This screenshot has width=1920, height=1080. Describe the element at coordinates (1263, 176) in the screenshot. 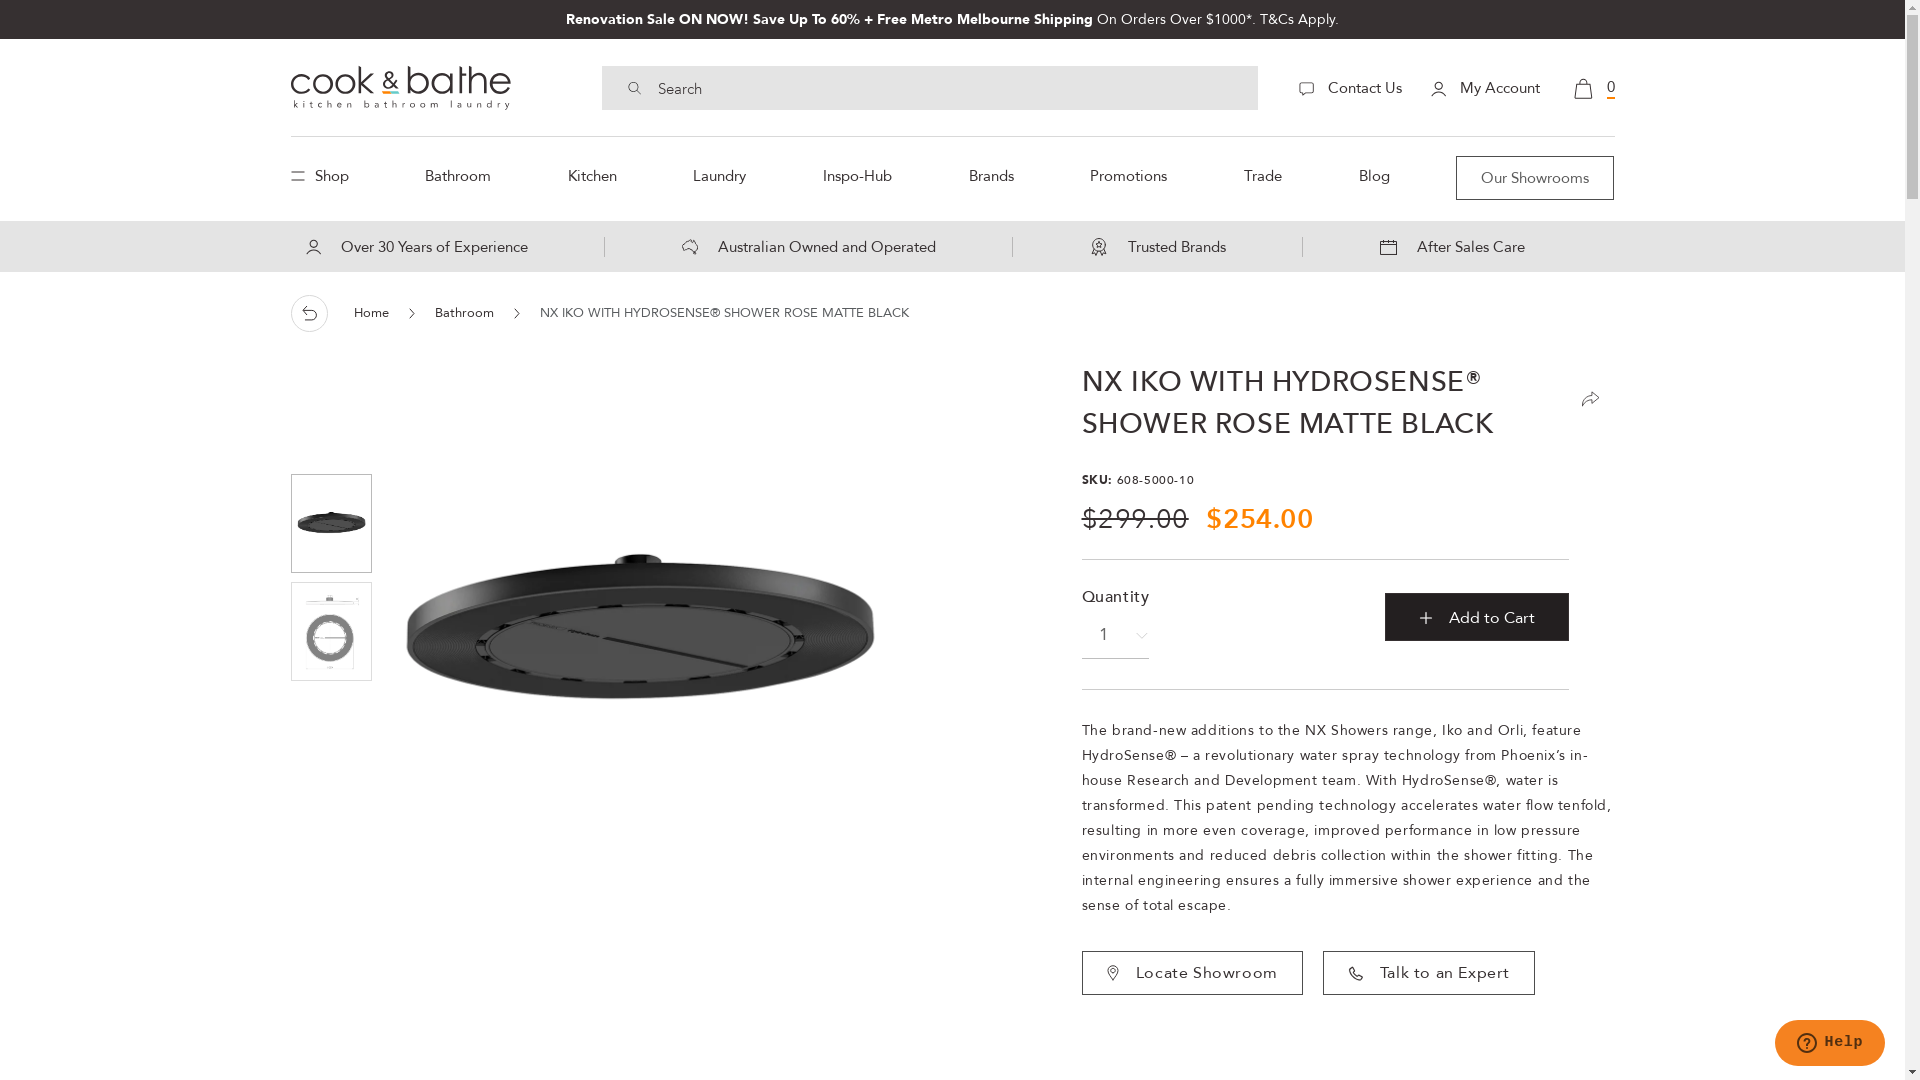

I see `Trade` at that location.